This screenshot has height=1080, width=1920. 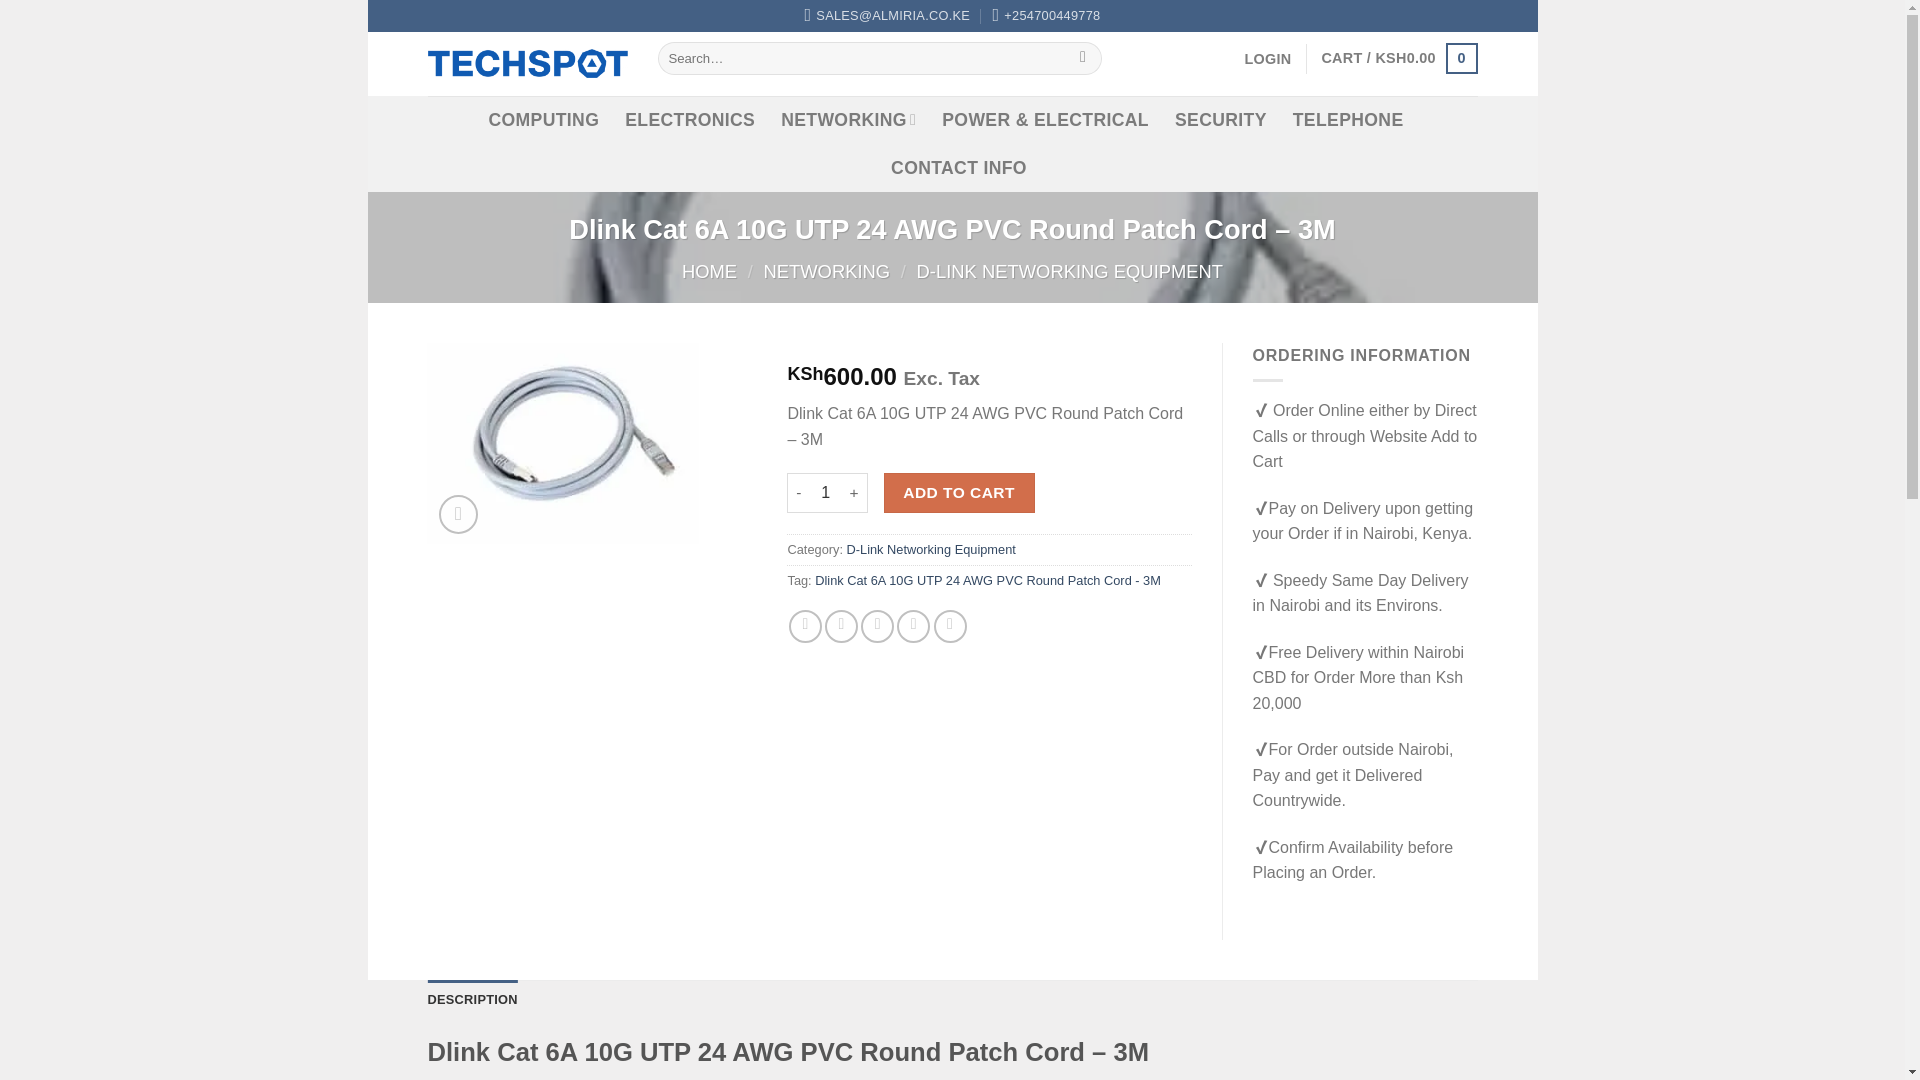 What do you see at coordinates (528, 62) in the screenshot?
I see `Techspot Kenya - Online Shopping Centre` at bounding box center [528, 62].